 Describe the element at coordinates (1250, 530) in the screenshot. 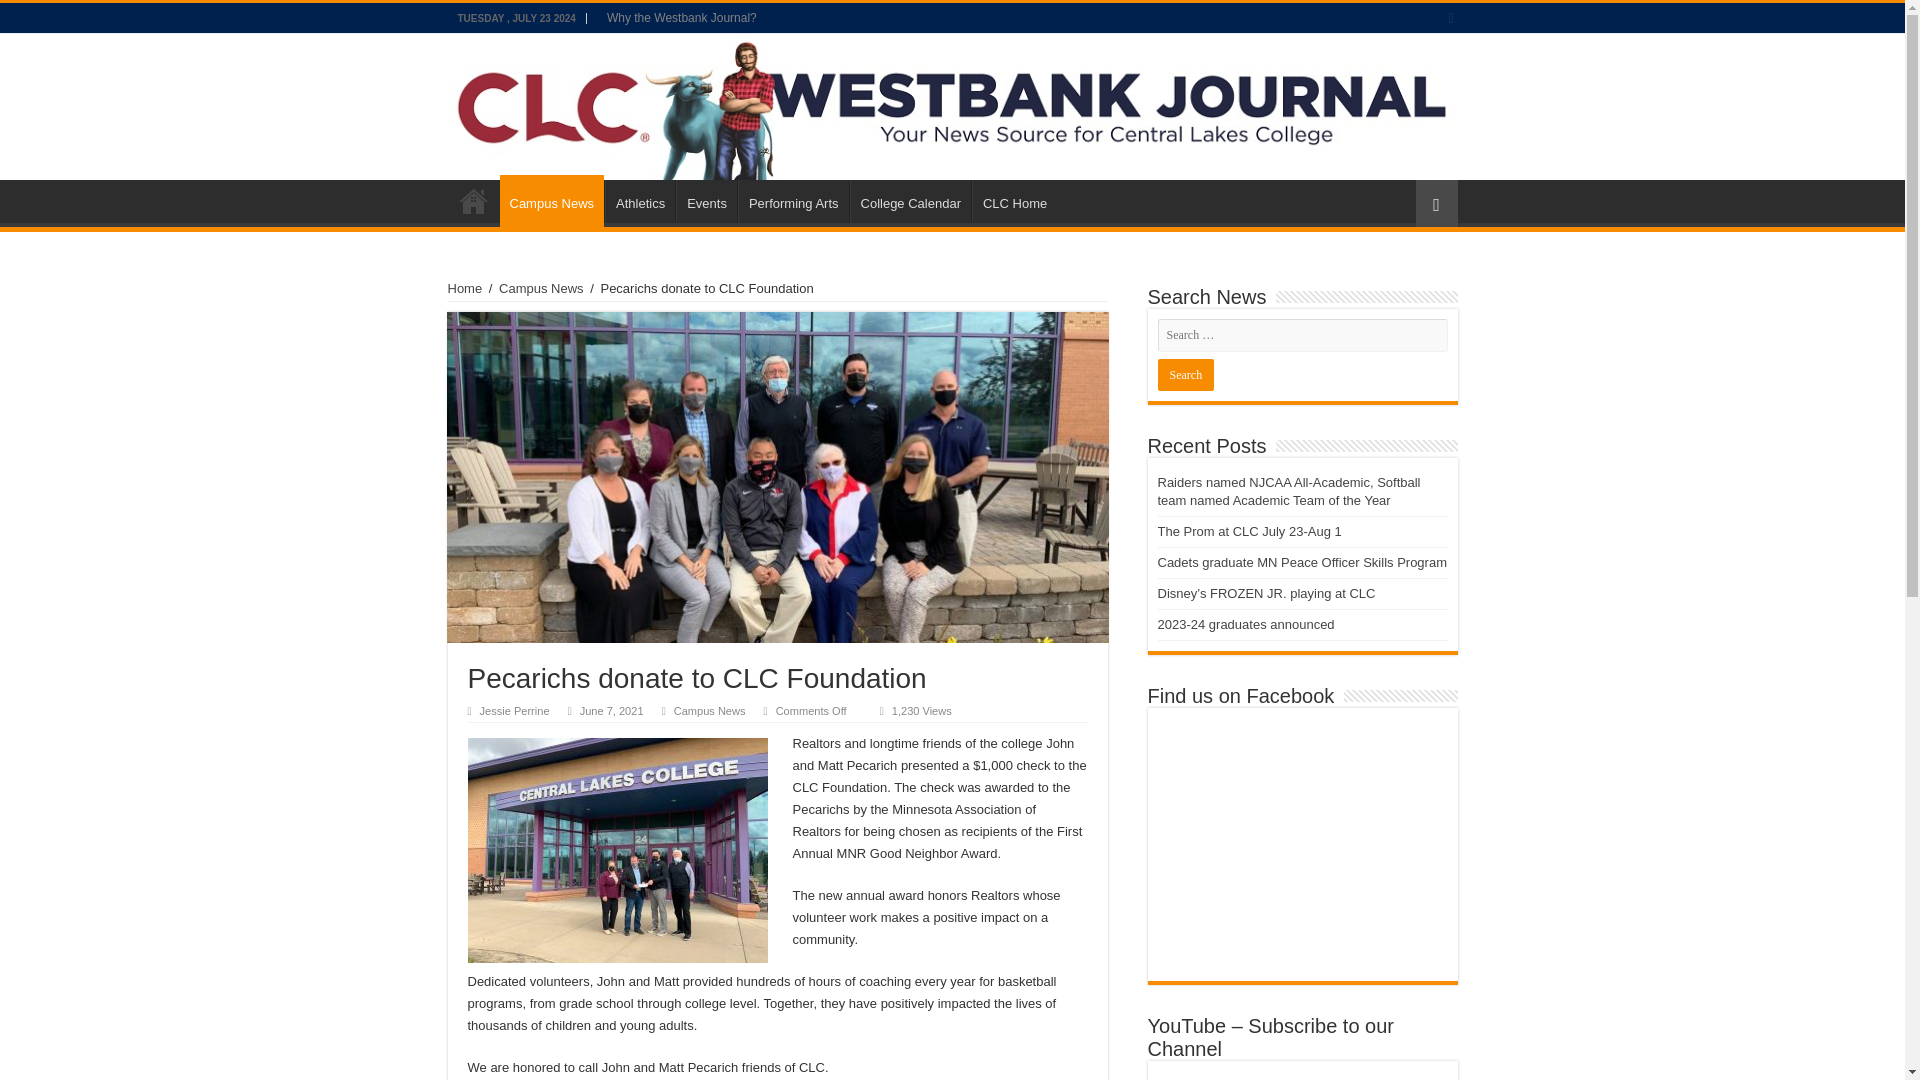

I see `The Prom at CLC July 23-Aug 1` at that location.